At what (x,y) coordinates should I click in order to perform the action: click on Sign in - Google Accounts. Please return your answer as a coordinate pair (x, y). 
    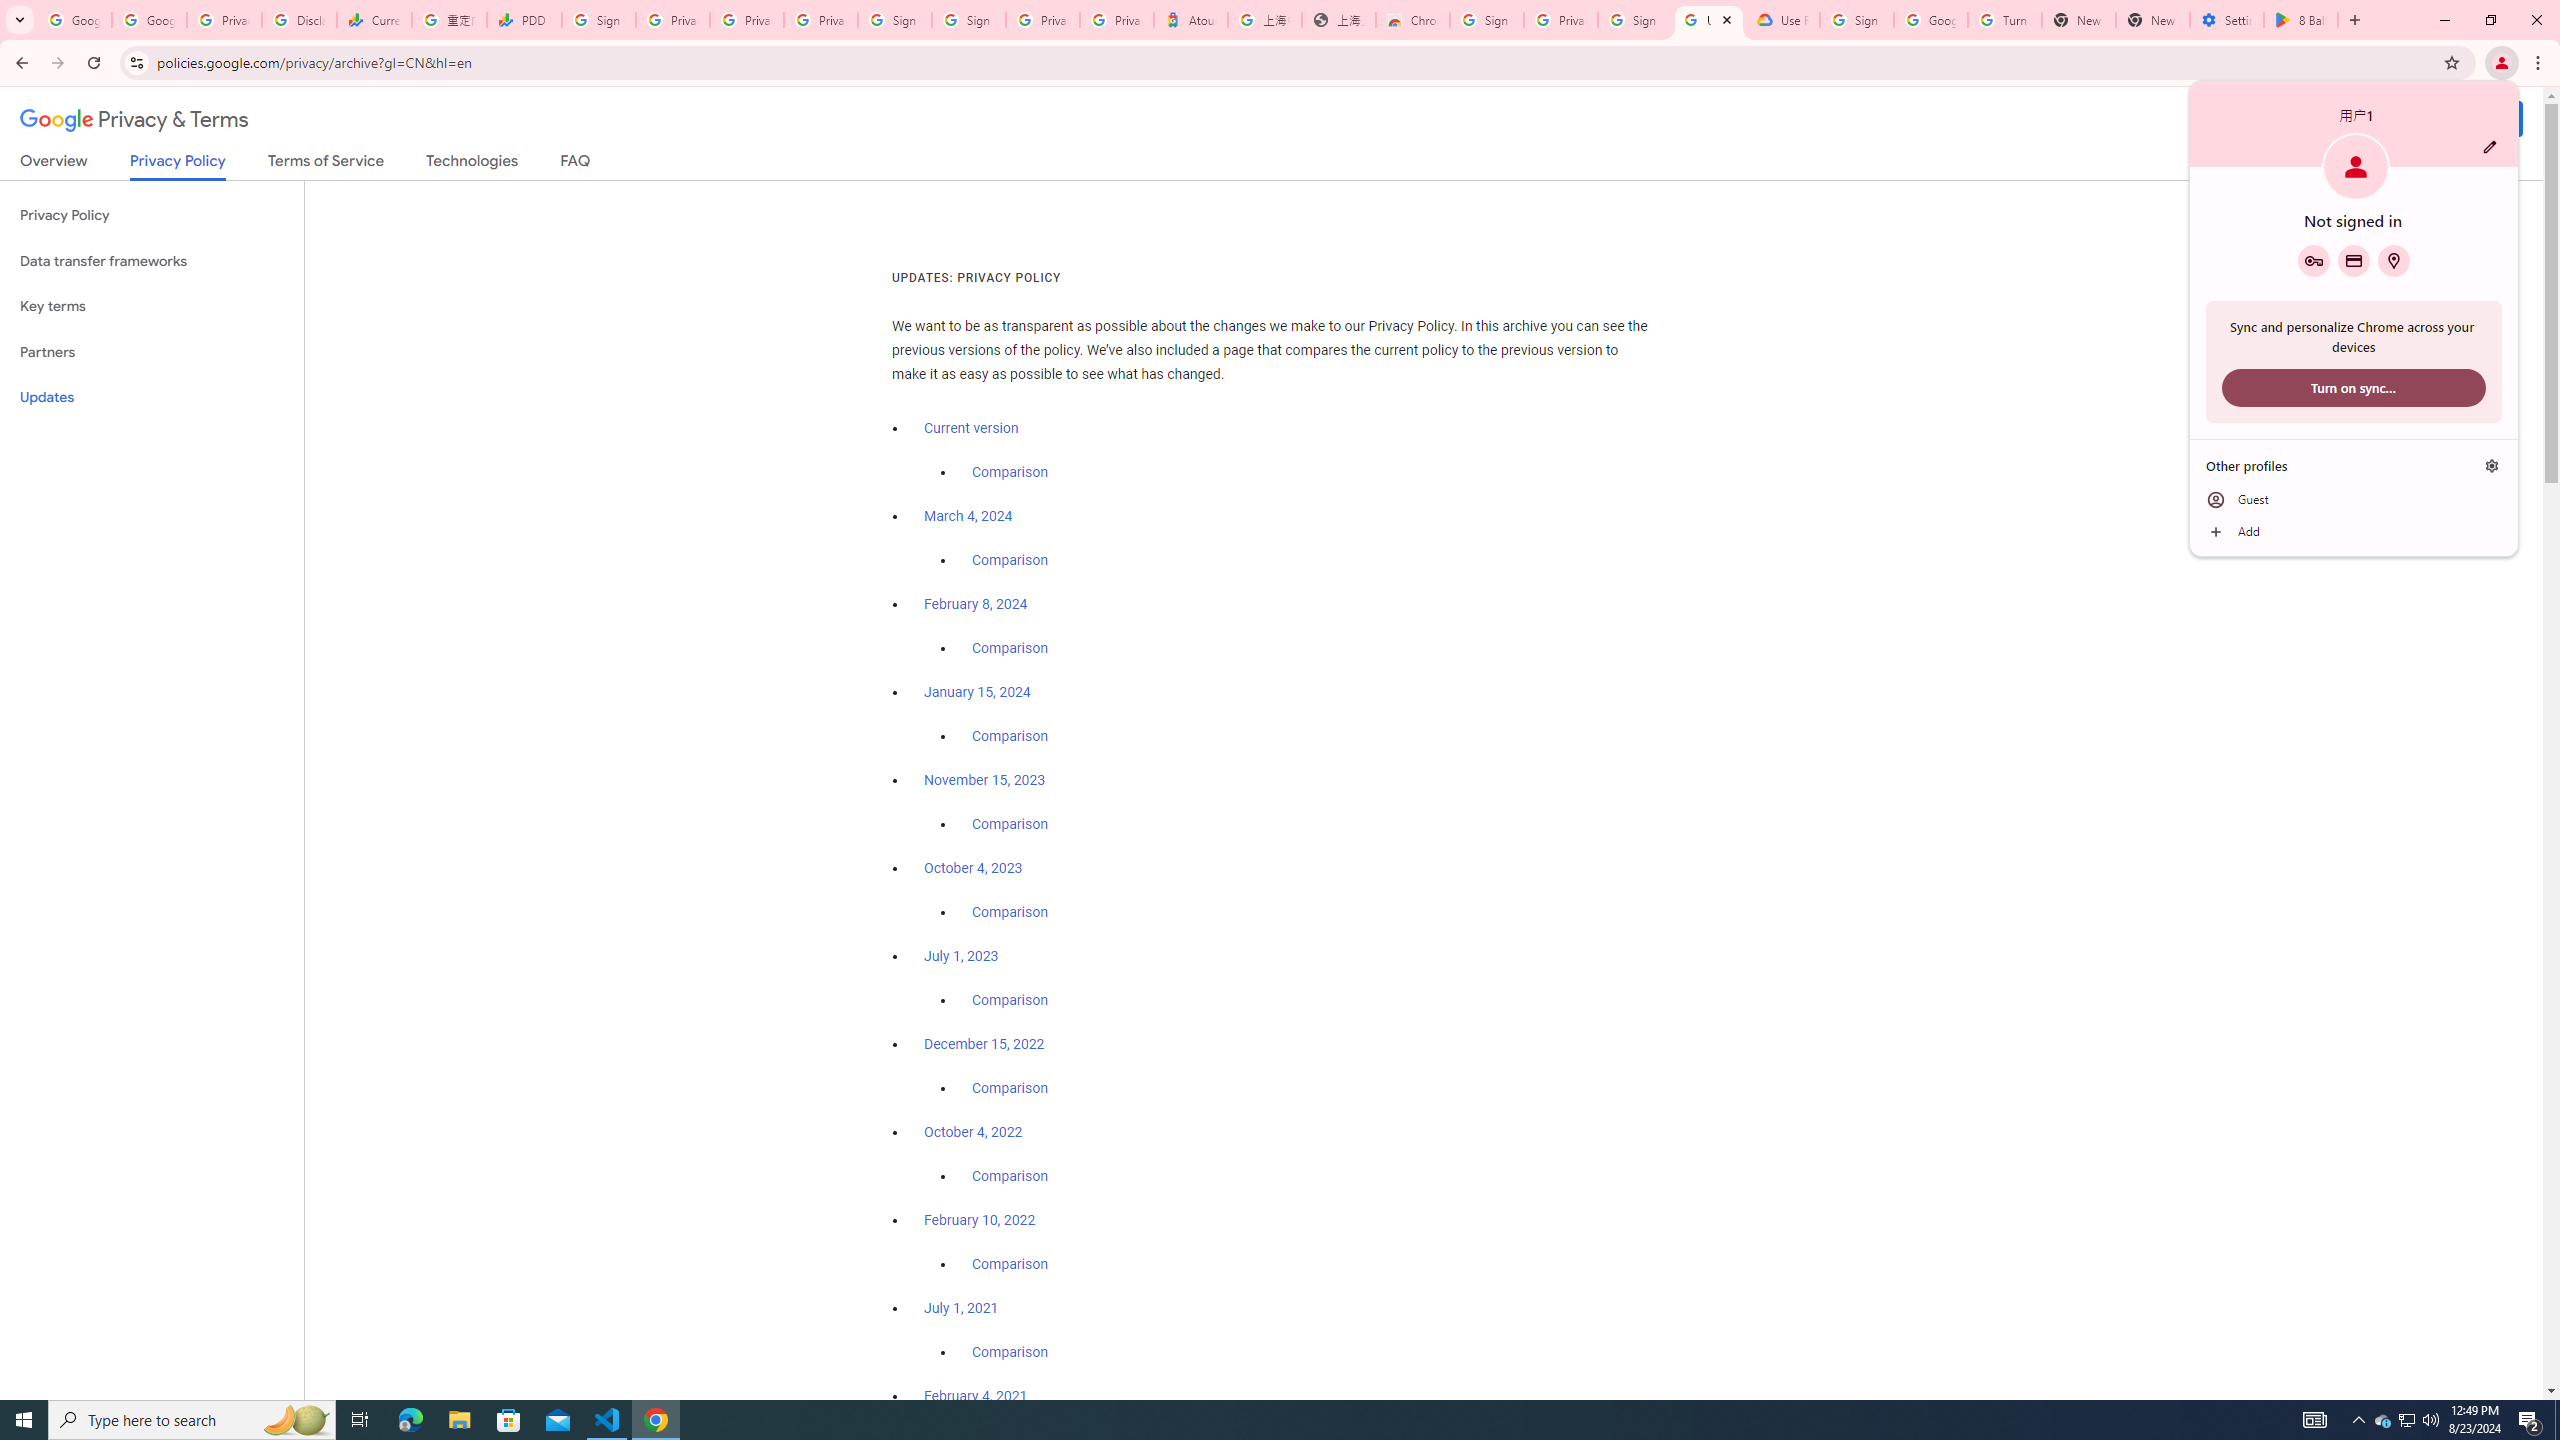
    Looking at the image, I should click on (1635, 20).